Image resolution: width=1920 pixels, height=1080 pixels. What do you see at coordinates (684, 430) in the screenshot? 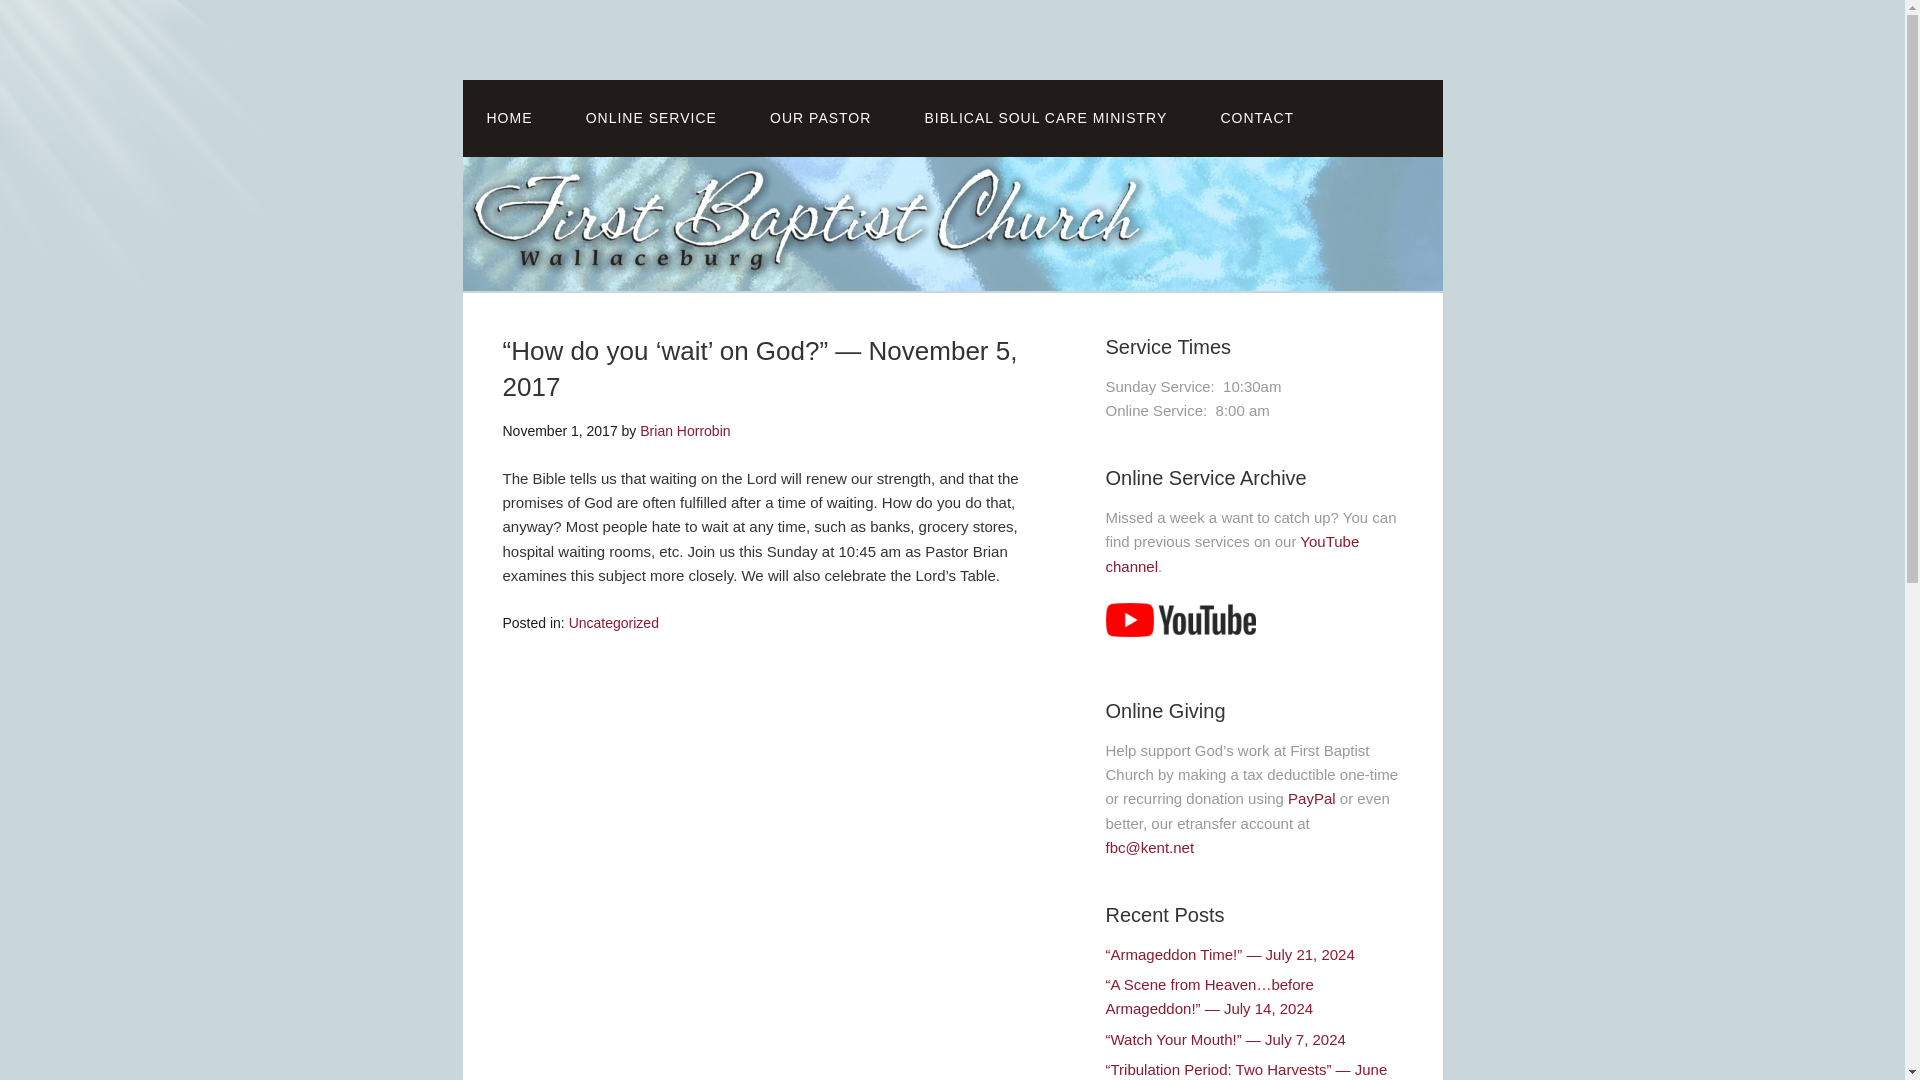
I see `Posts by Brian Horrobin` at bounding box center [684, 430].